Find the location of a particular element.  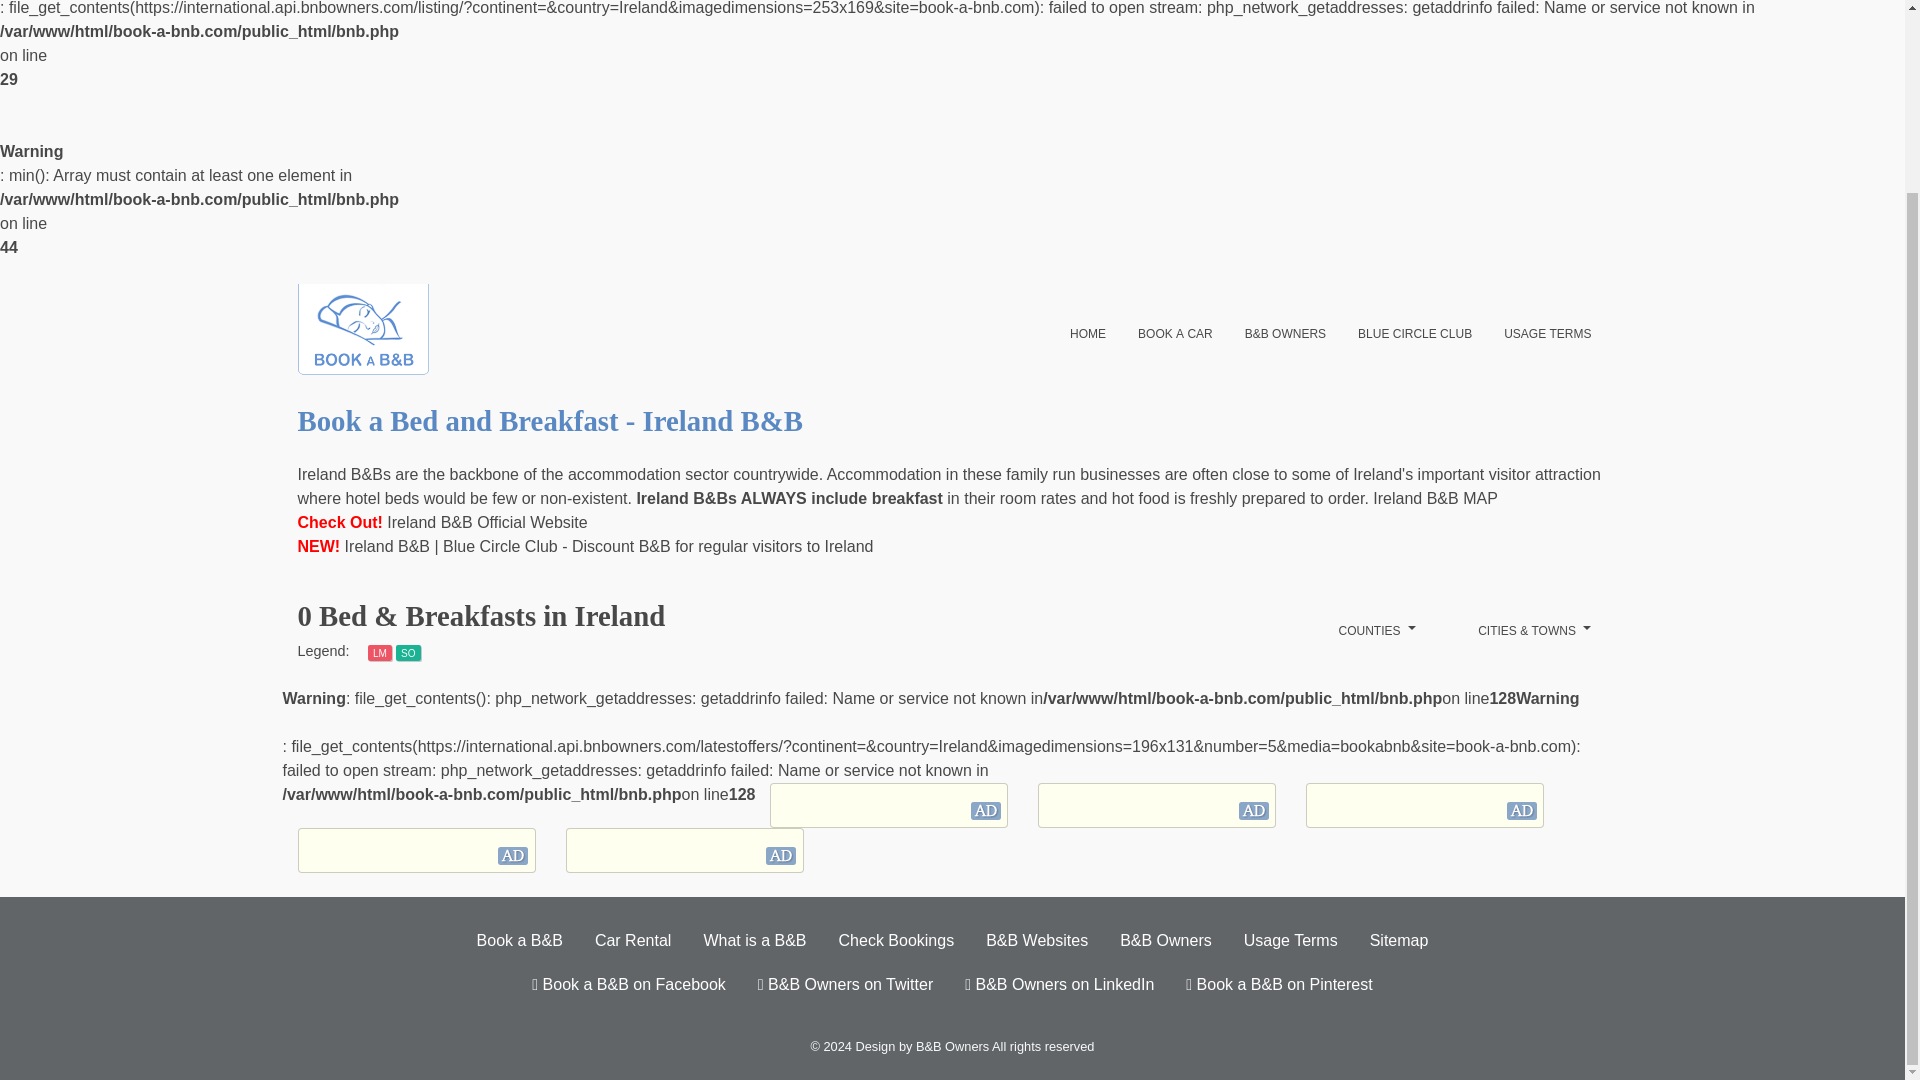

Check Bookings is located at coordinates (897, 941).